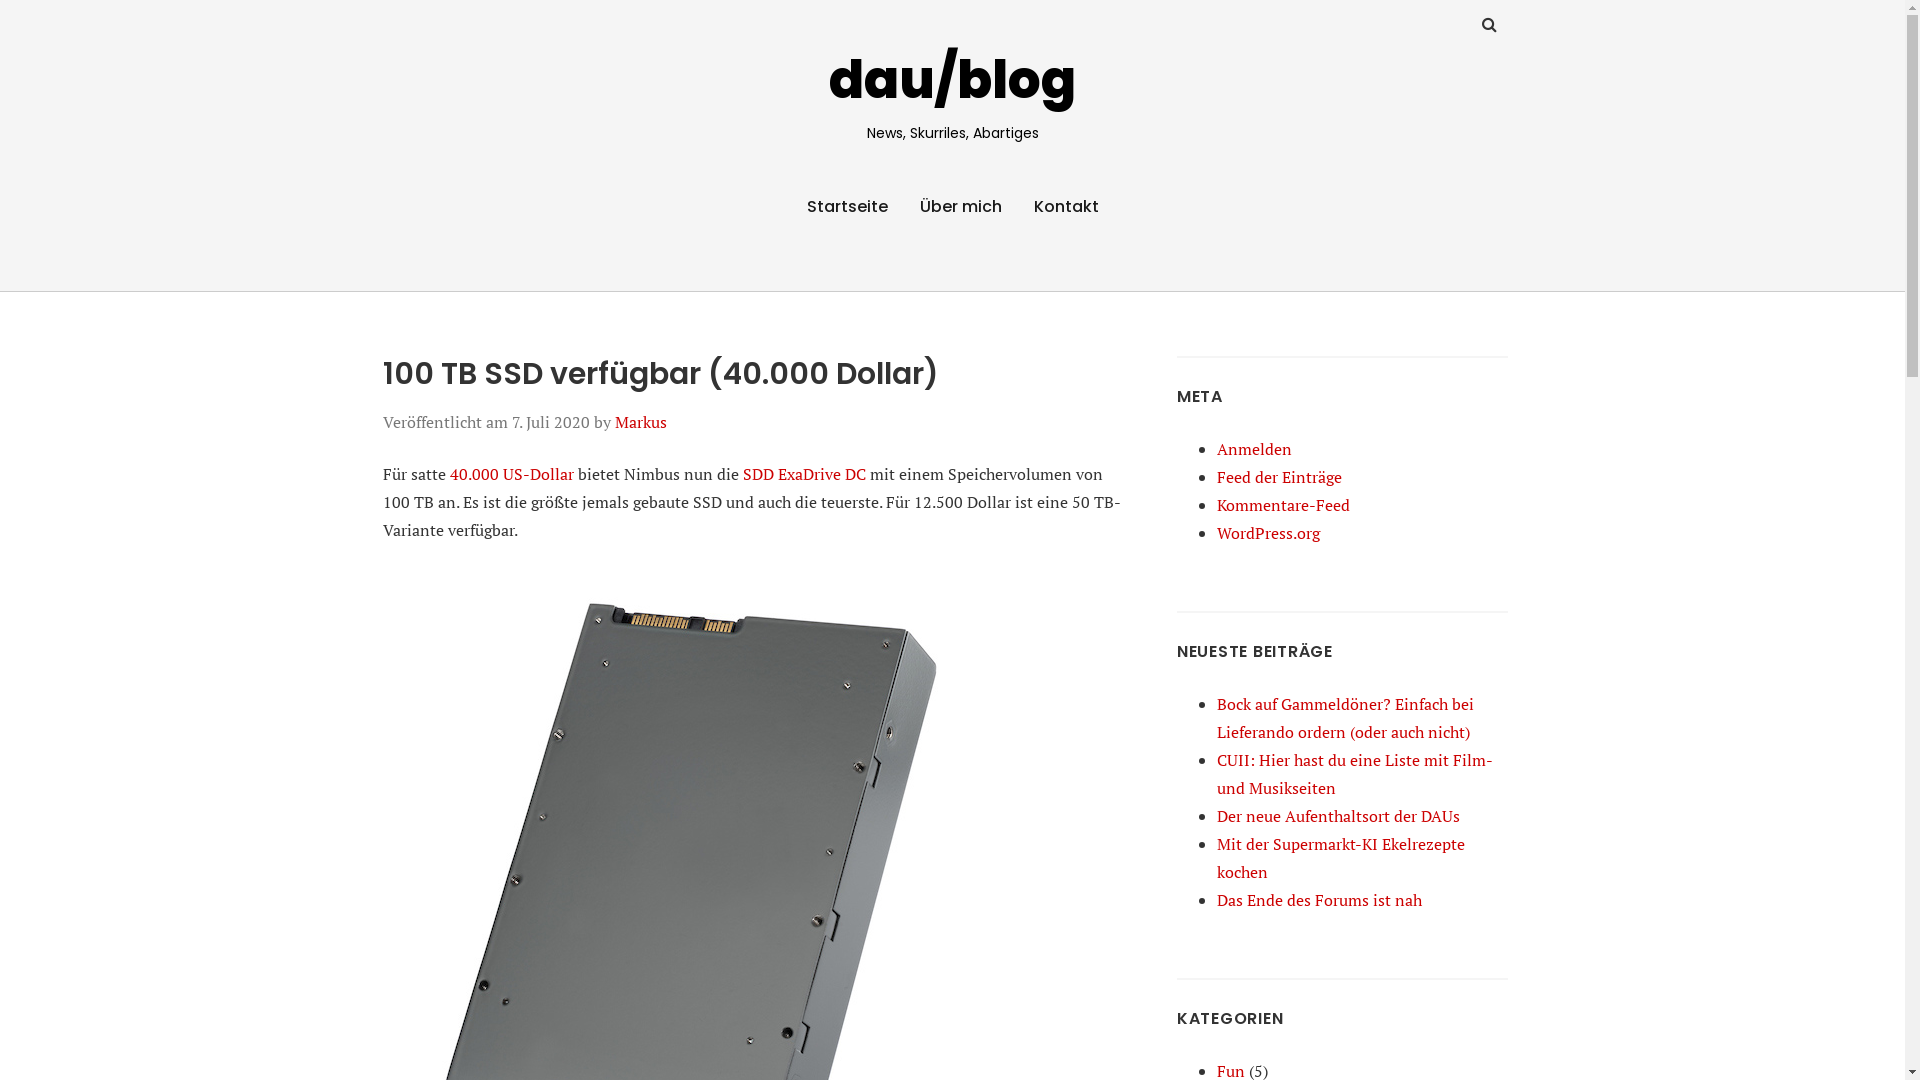 The image size is (1920, 1080). Describe the element at coordinates (1284, 505) in the screenshot. I see `Kommentare-Feed` at that location.